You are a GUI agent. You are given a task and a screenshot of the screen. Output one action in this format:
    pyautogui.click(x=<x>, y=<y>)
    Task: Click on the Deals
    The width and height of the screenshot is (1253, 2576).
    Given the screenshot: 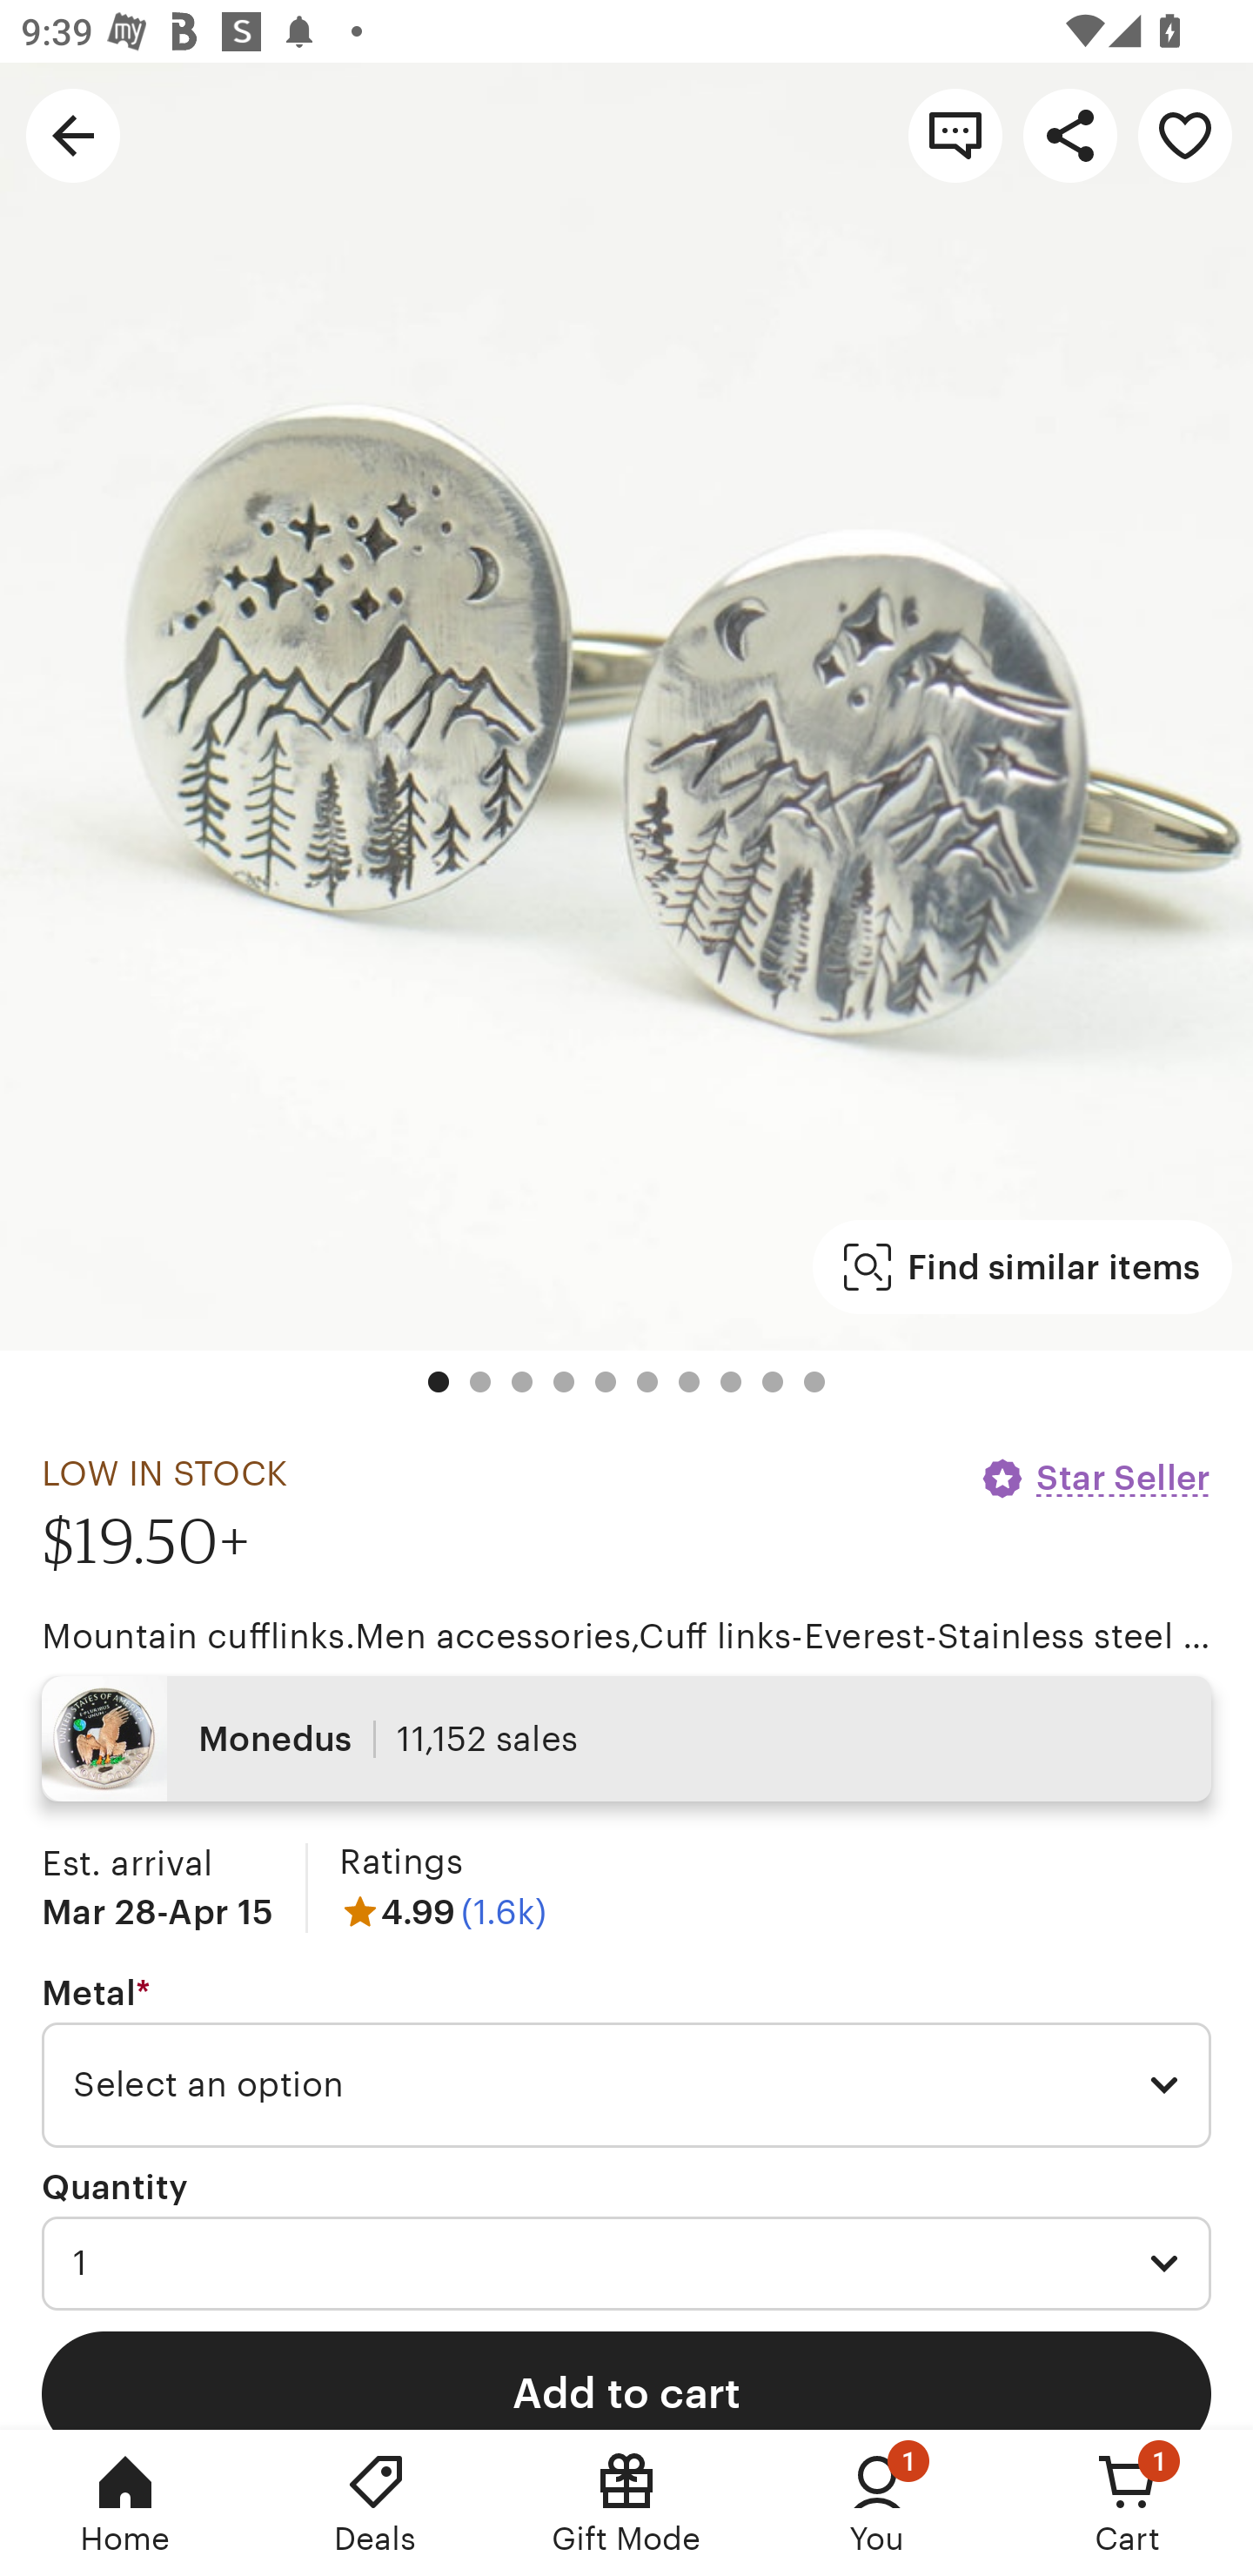 What is the action you would take?
    pyautogui.click(x=376, y=2503)
    